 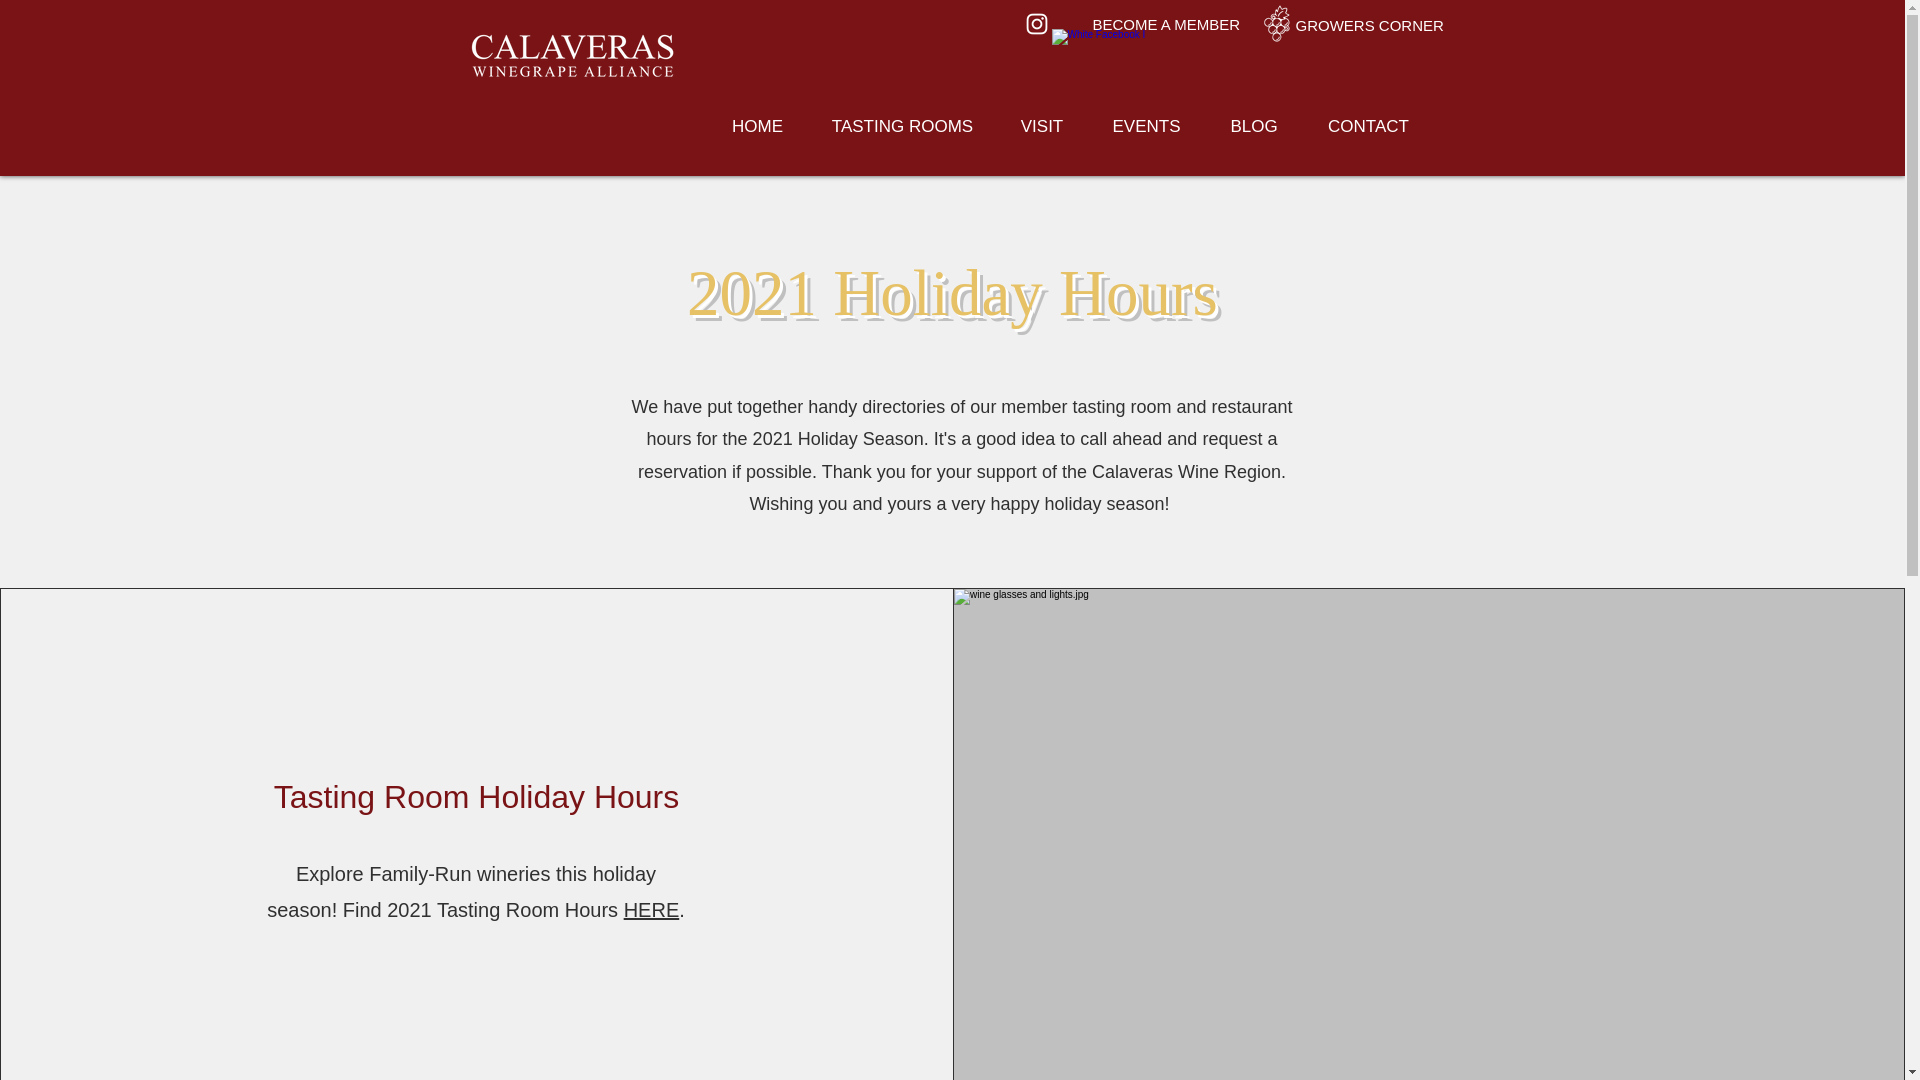 I want to click on HERE, so click(x=652, y=910).